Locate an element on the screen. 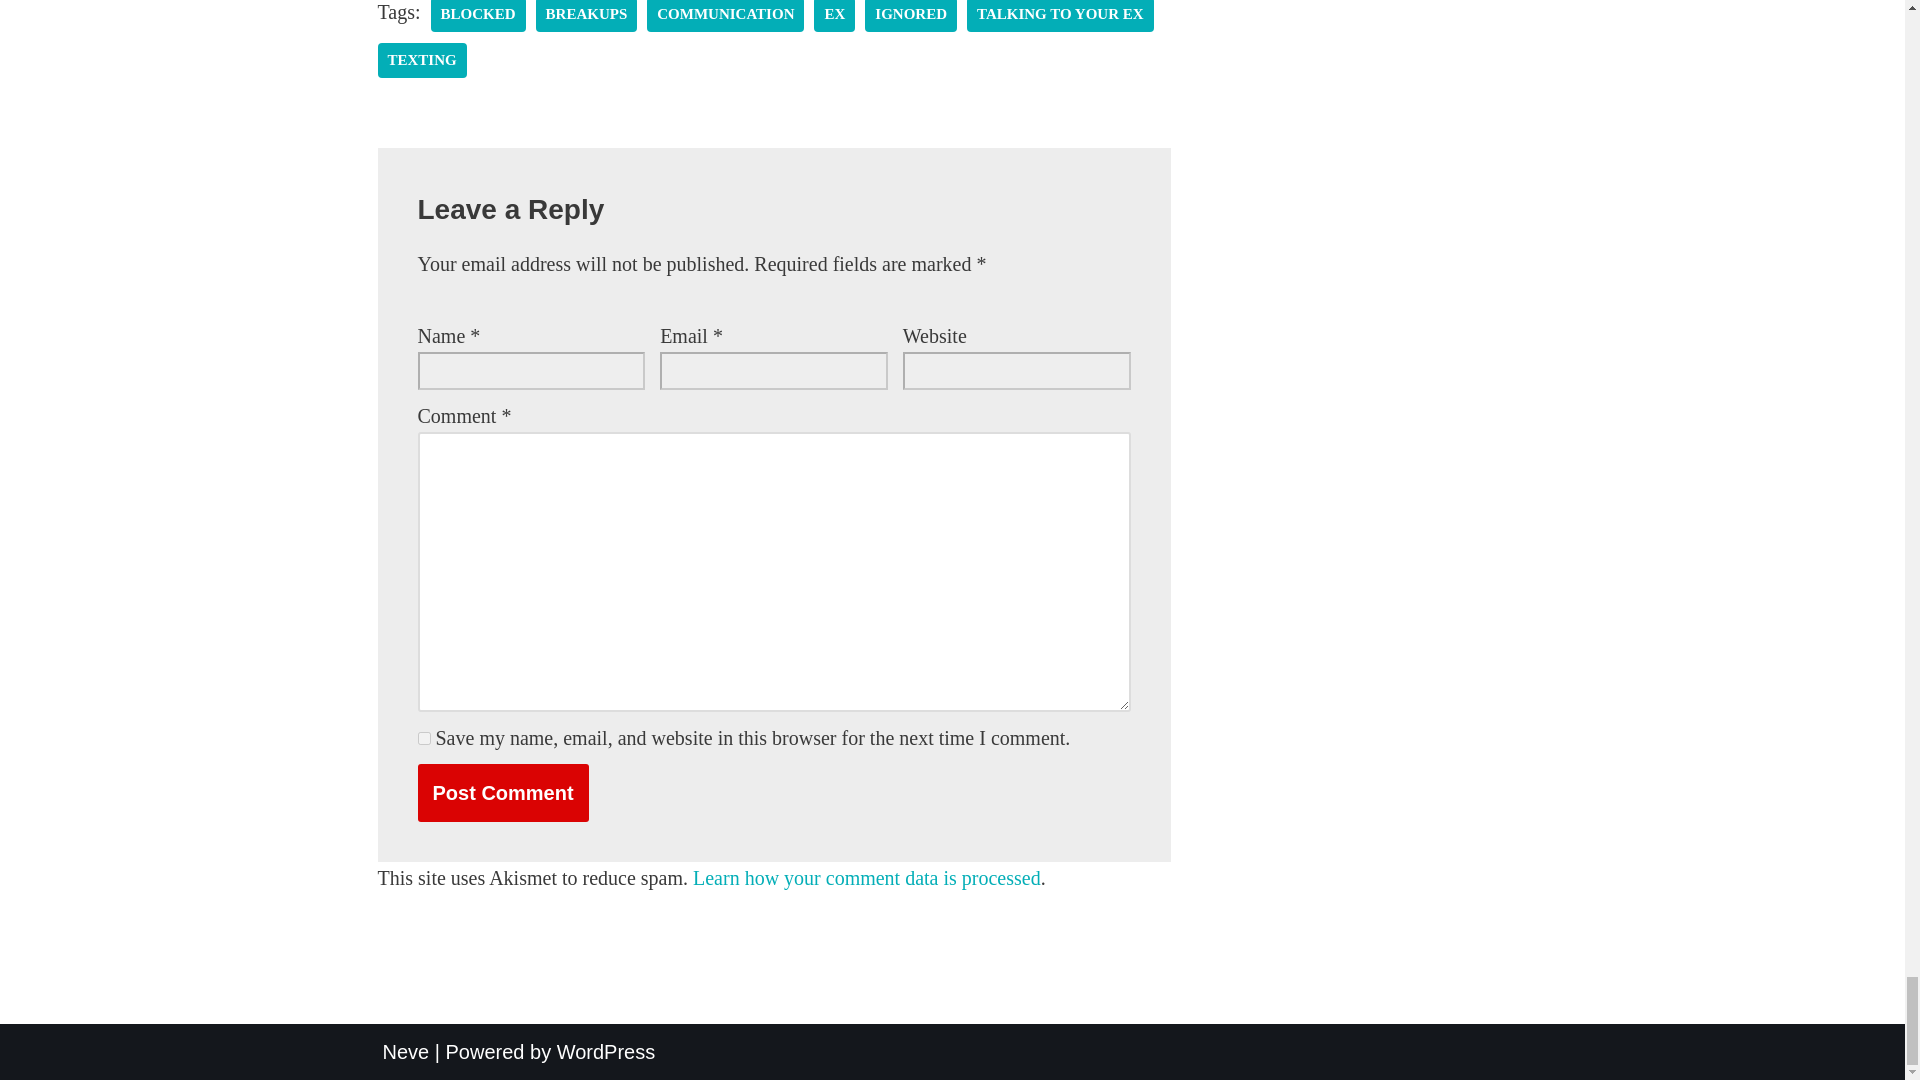 The height and width of the screenshot is (1080, 1920). yes is located at coordinates (424, 738).